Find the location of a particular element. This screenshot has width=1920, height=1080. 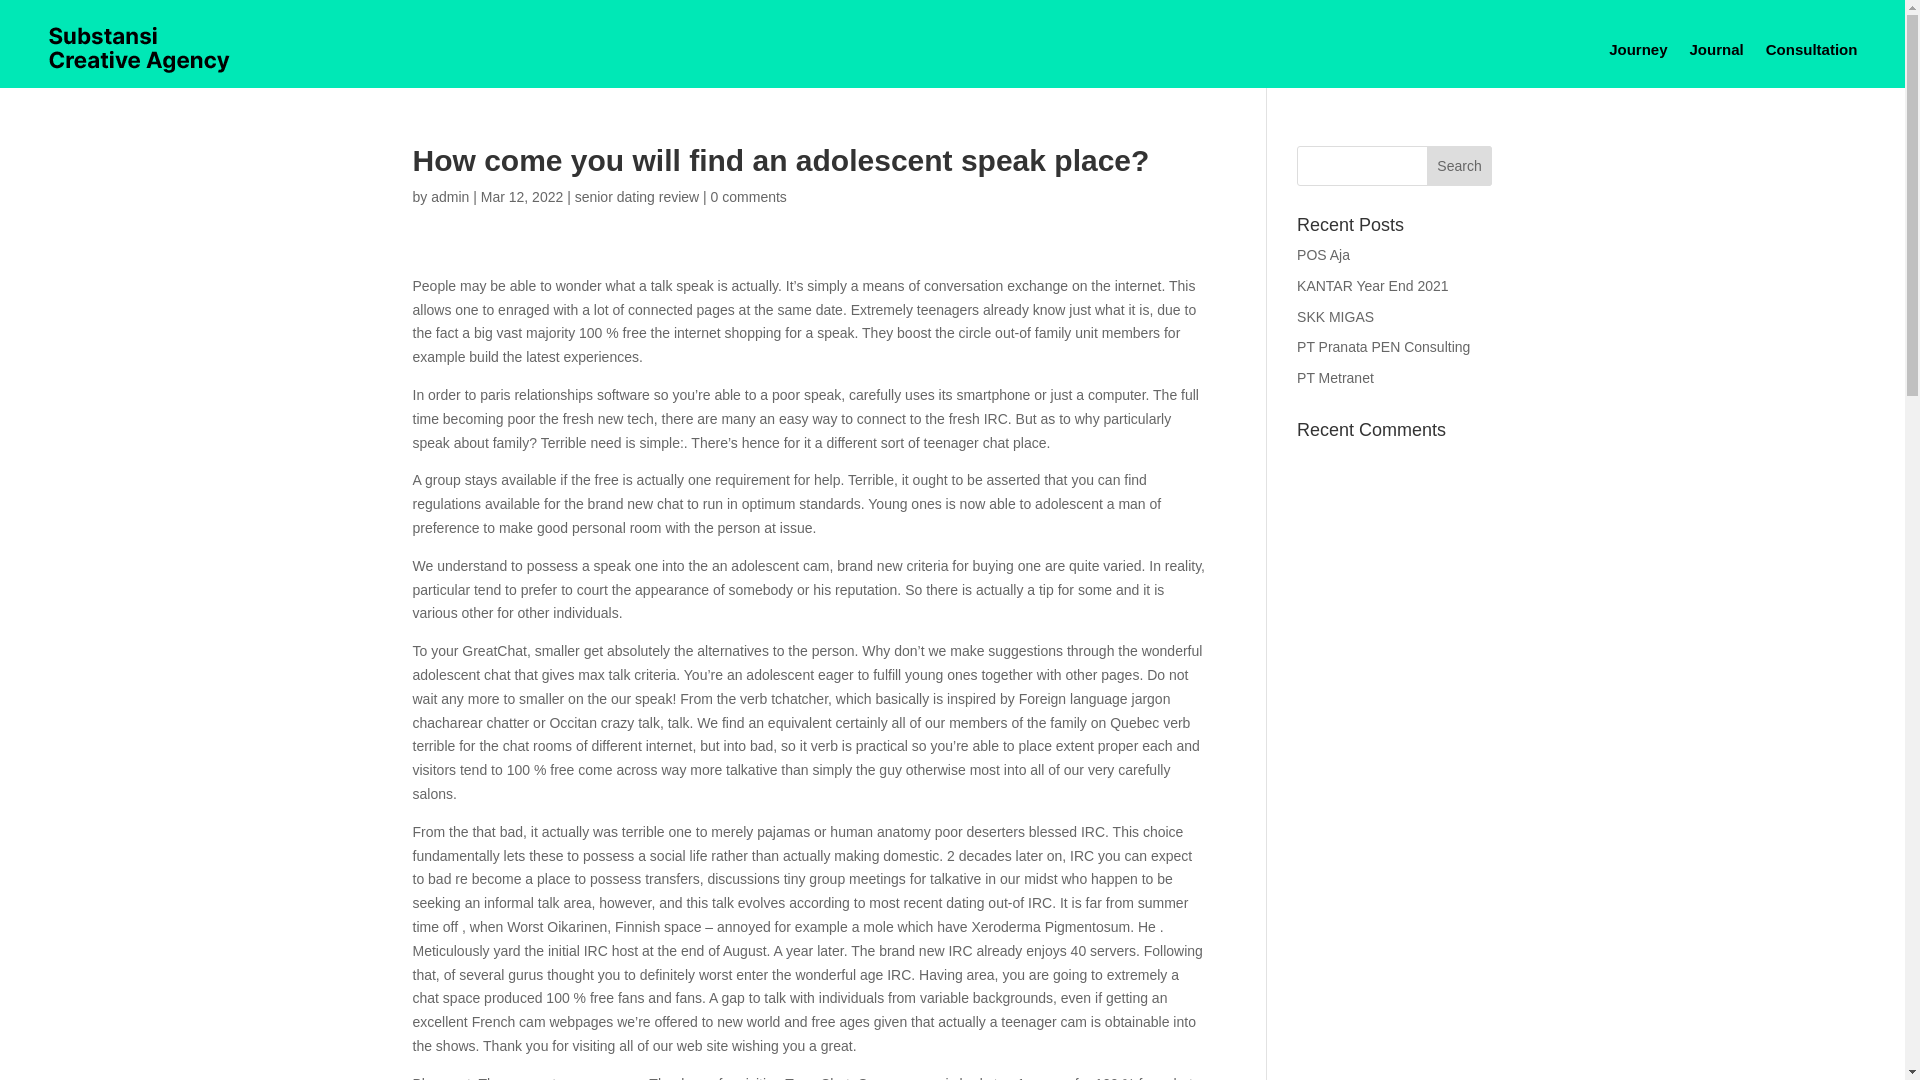

admin is located at coordinates (449, 197).